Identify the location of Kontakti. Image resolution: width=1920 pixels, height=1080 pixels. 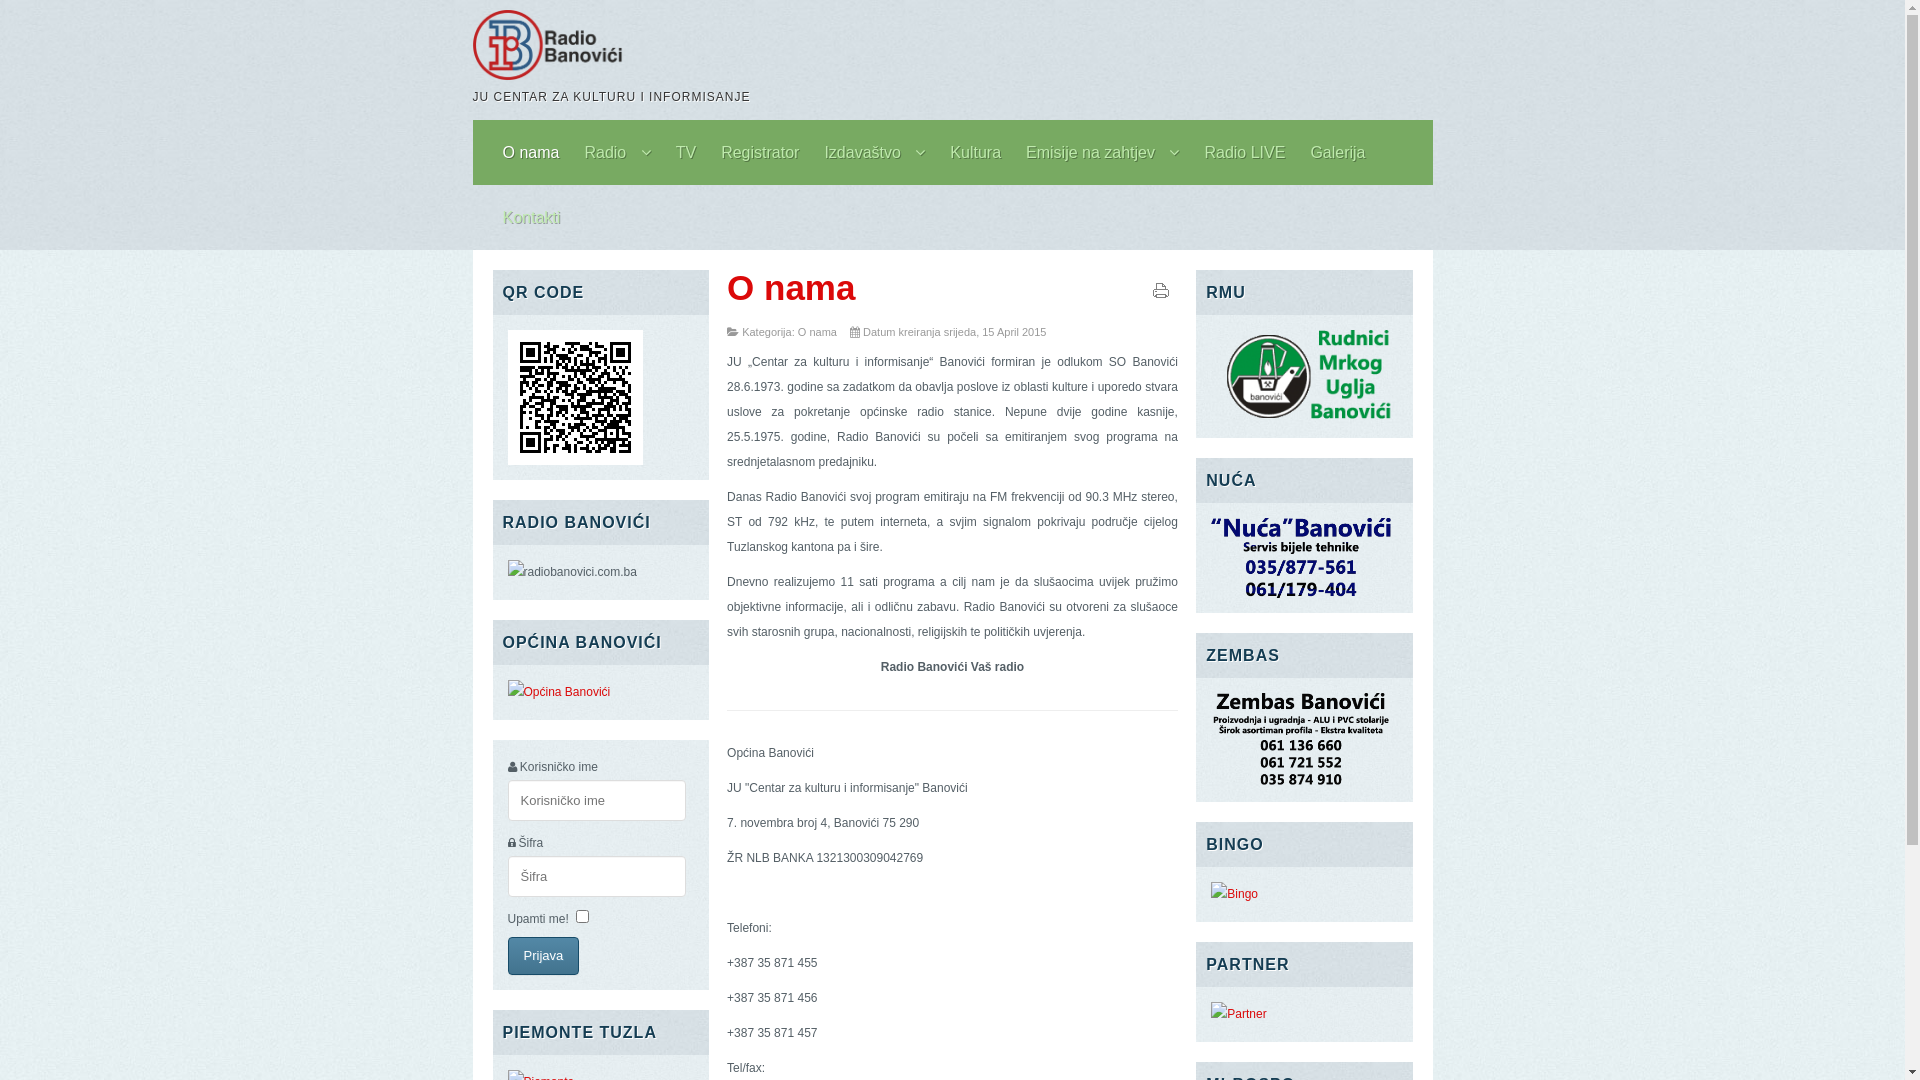
(530, 218).